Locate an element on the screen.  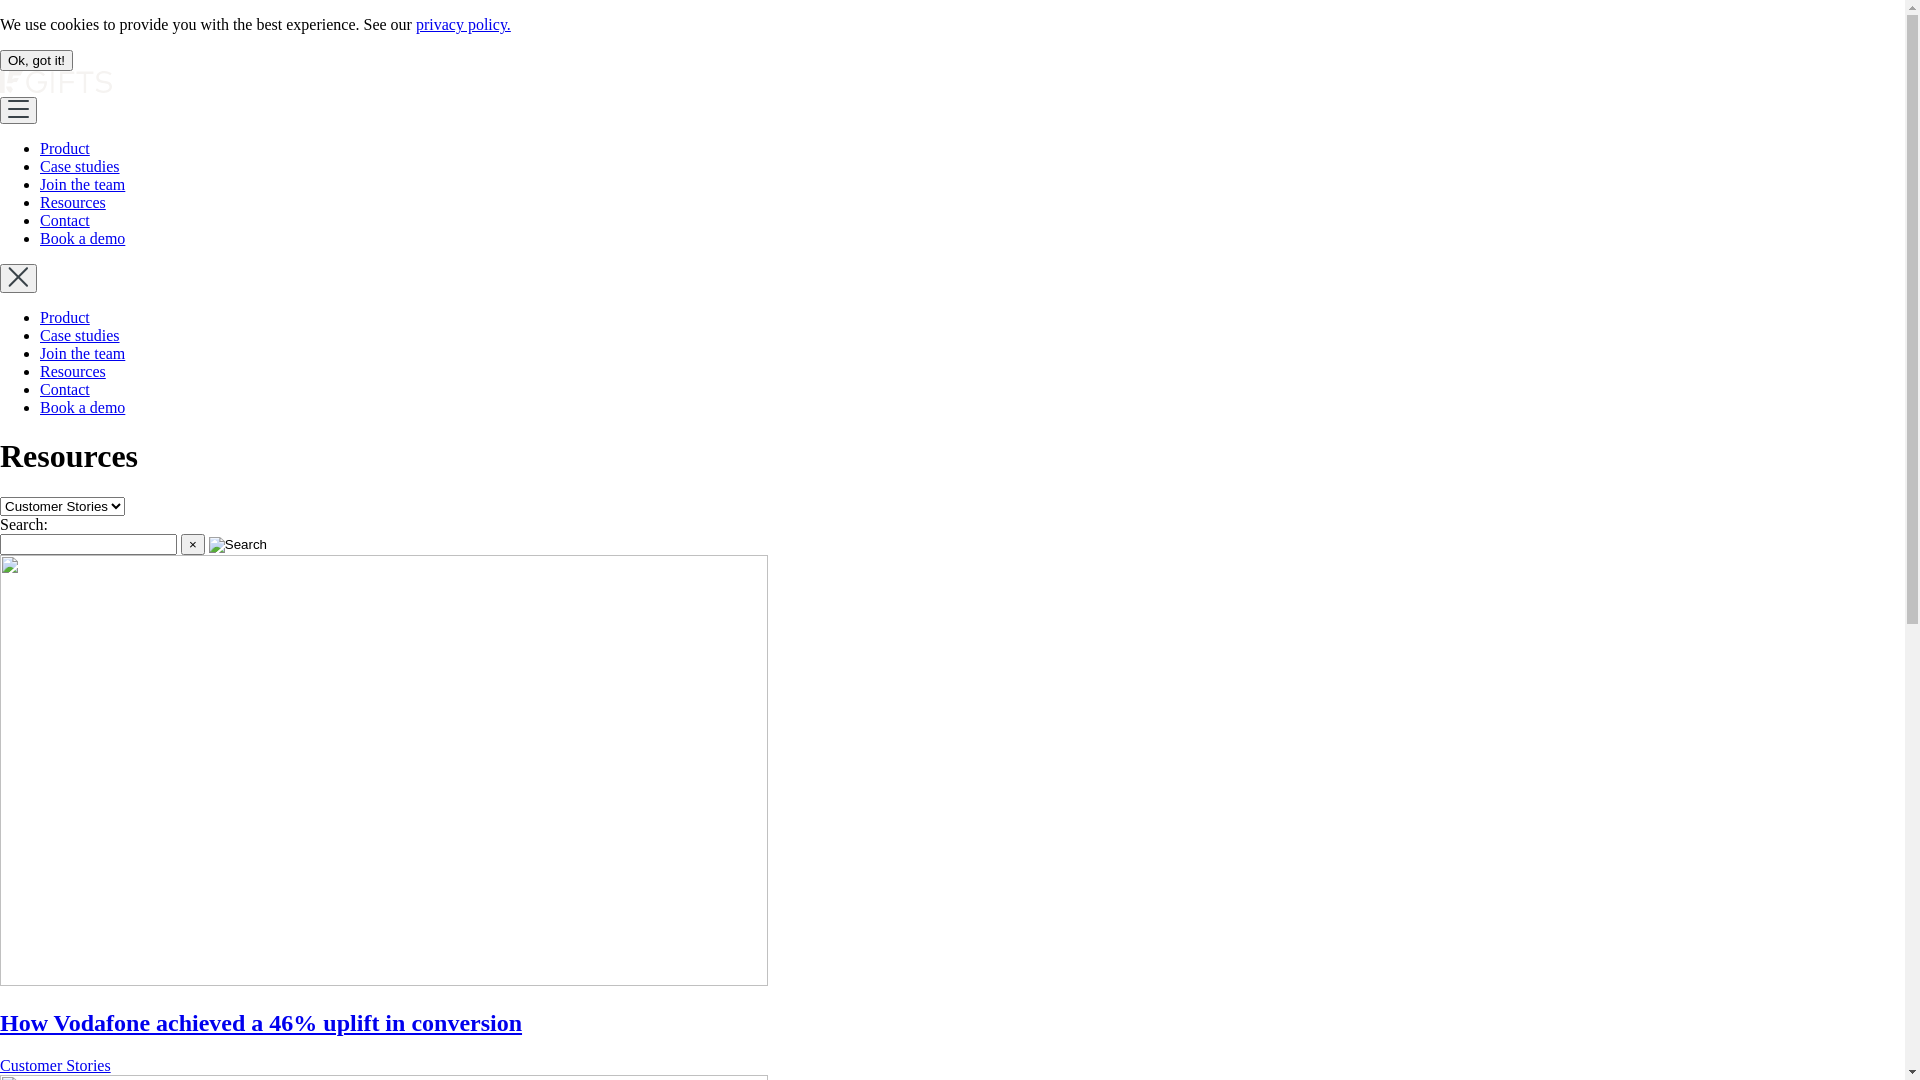
Customer Stories is located at coordinates (56, 1066).